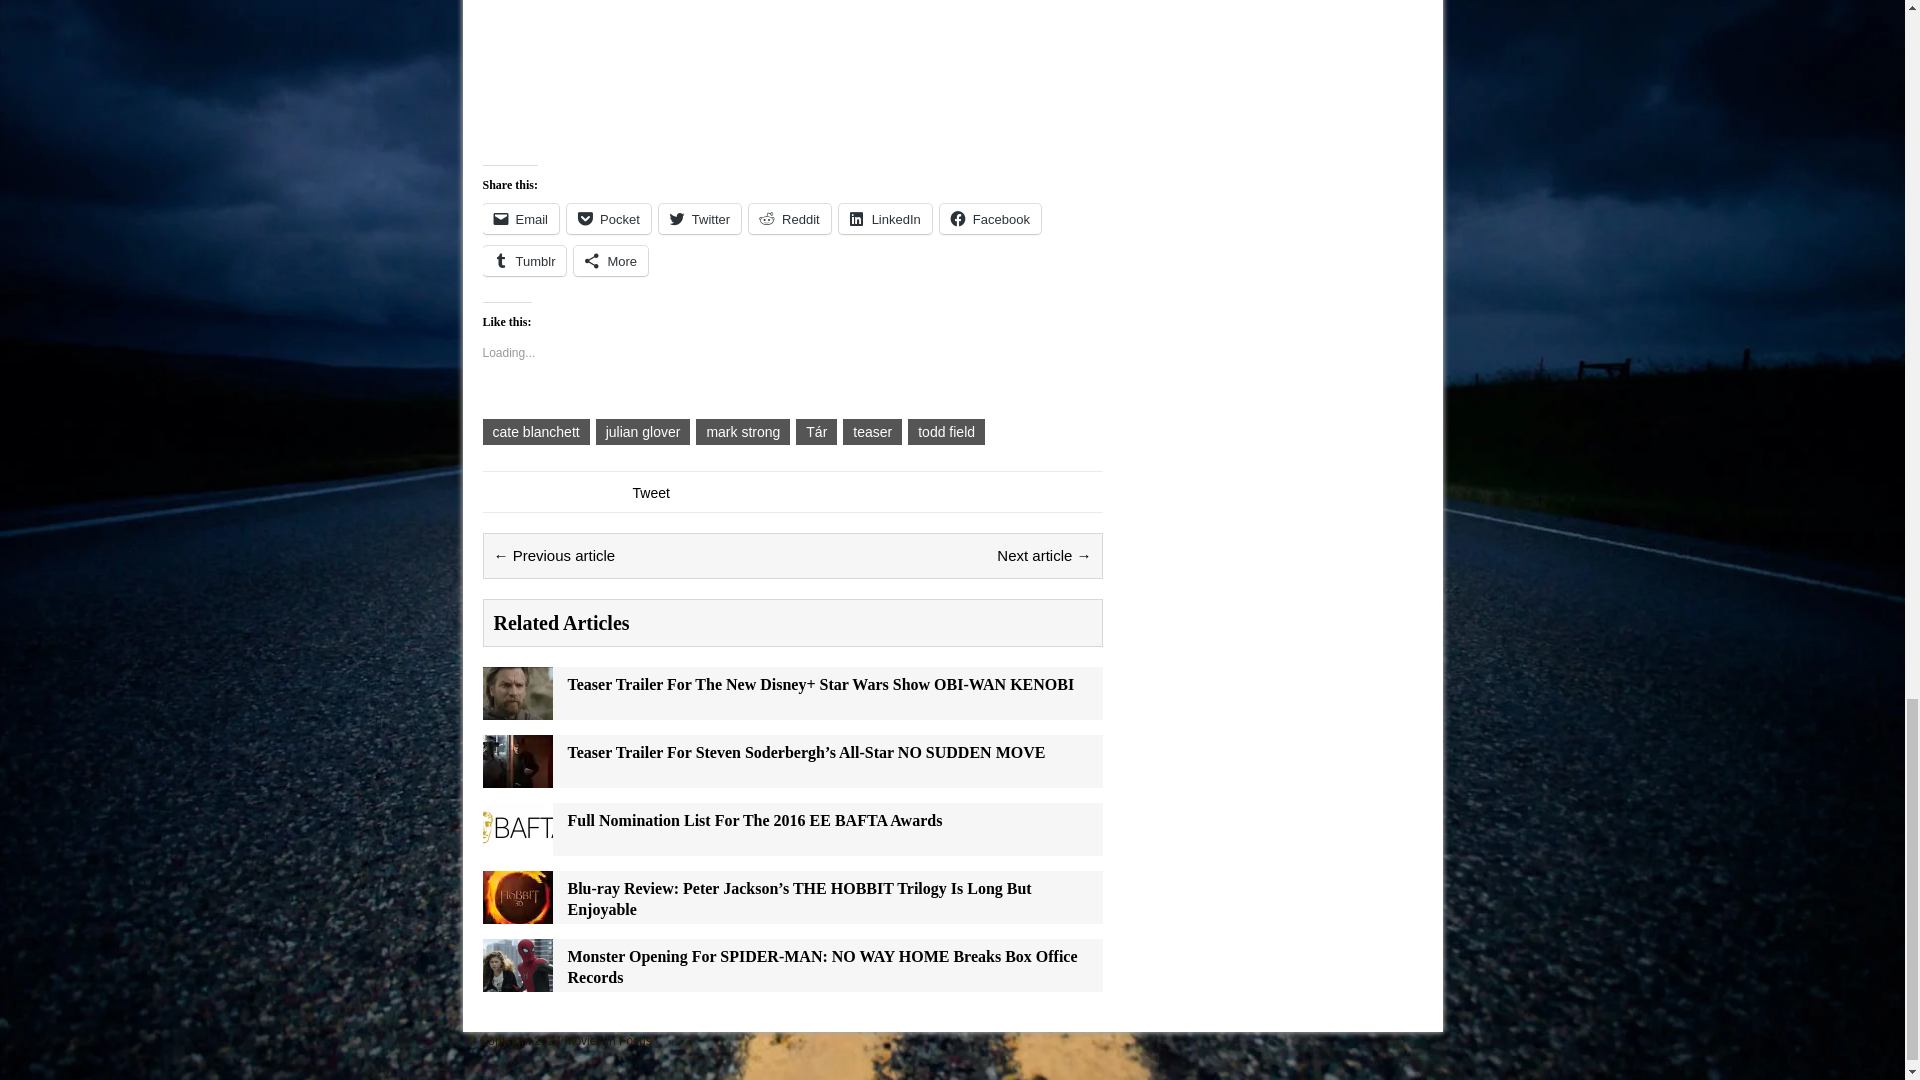  I want to click on cate blanchett, so click(535, 432).